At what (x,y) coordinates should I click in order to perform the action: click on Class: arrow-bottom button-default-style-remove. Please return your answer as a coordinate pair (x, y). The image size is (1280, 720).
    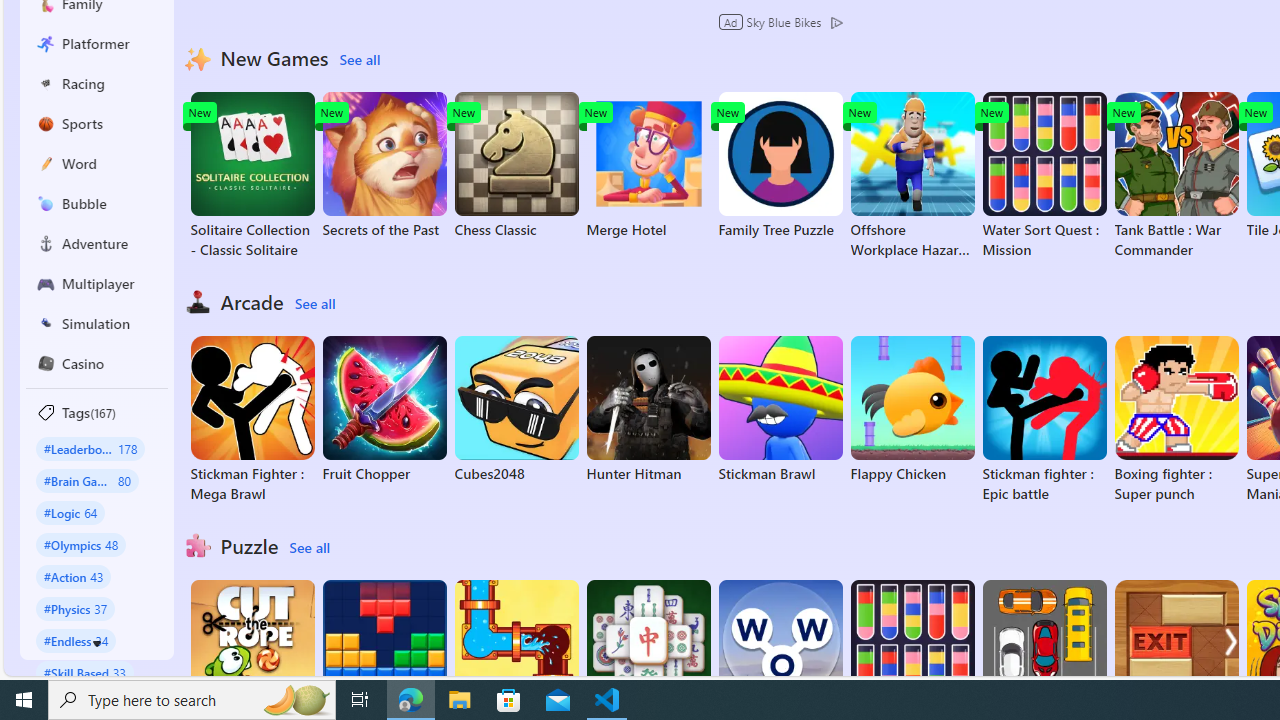
    Looking at the image, I should click on (97, 644).